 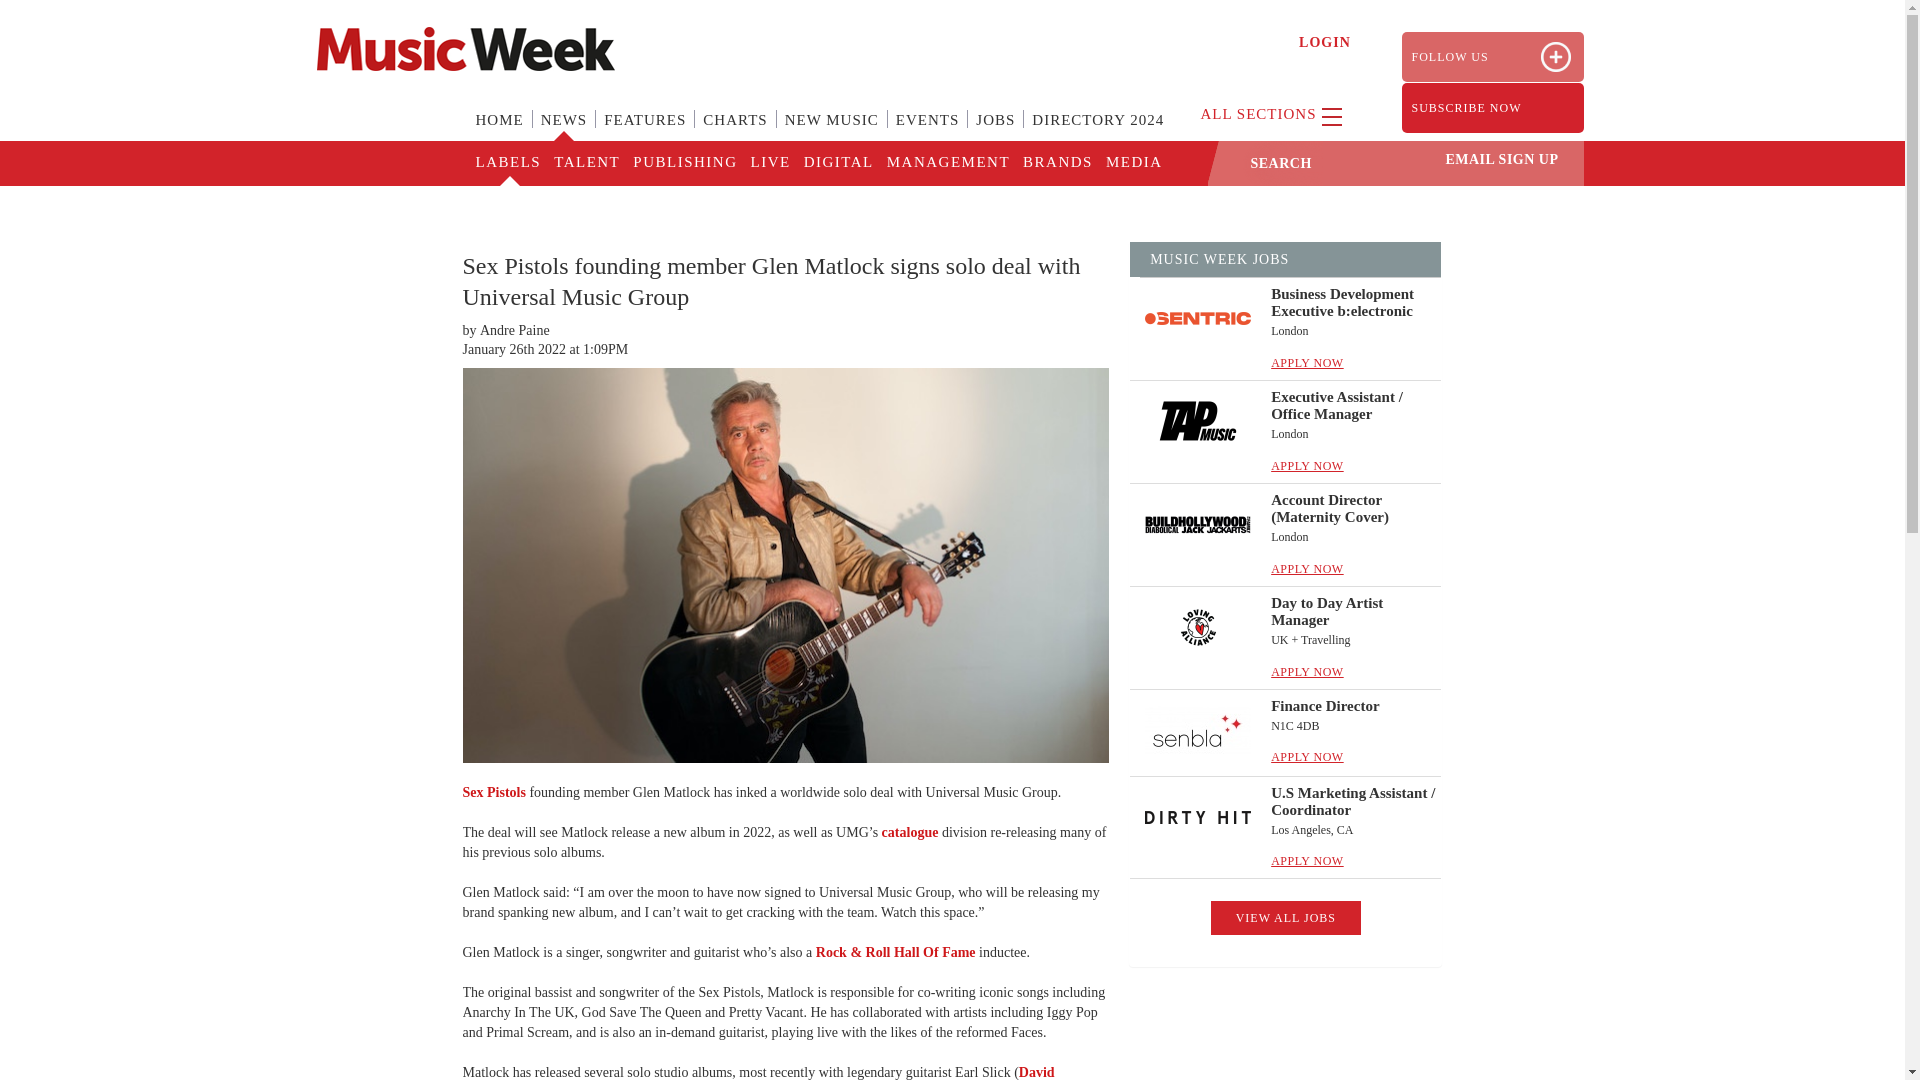 I want to click on FEATURES, so click(x=644, y=132).